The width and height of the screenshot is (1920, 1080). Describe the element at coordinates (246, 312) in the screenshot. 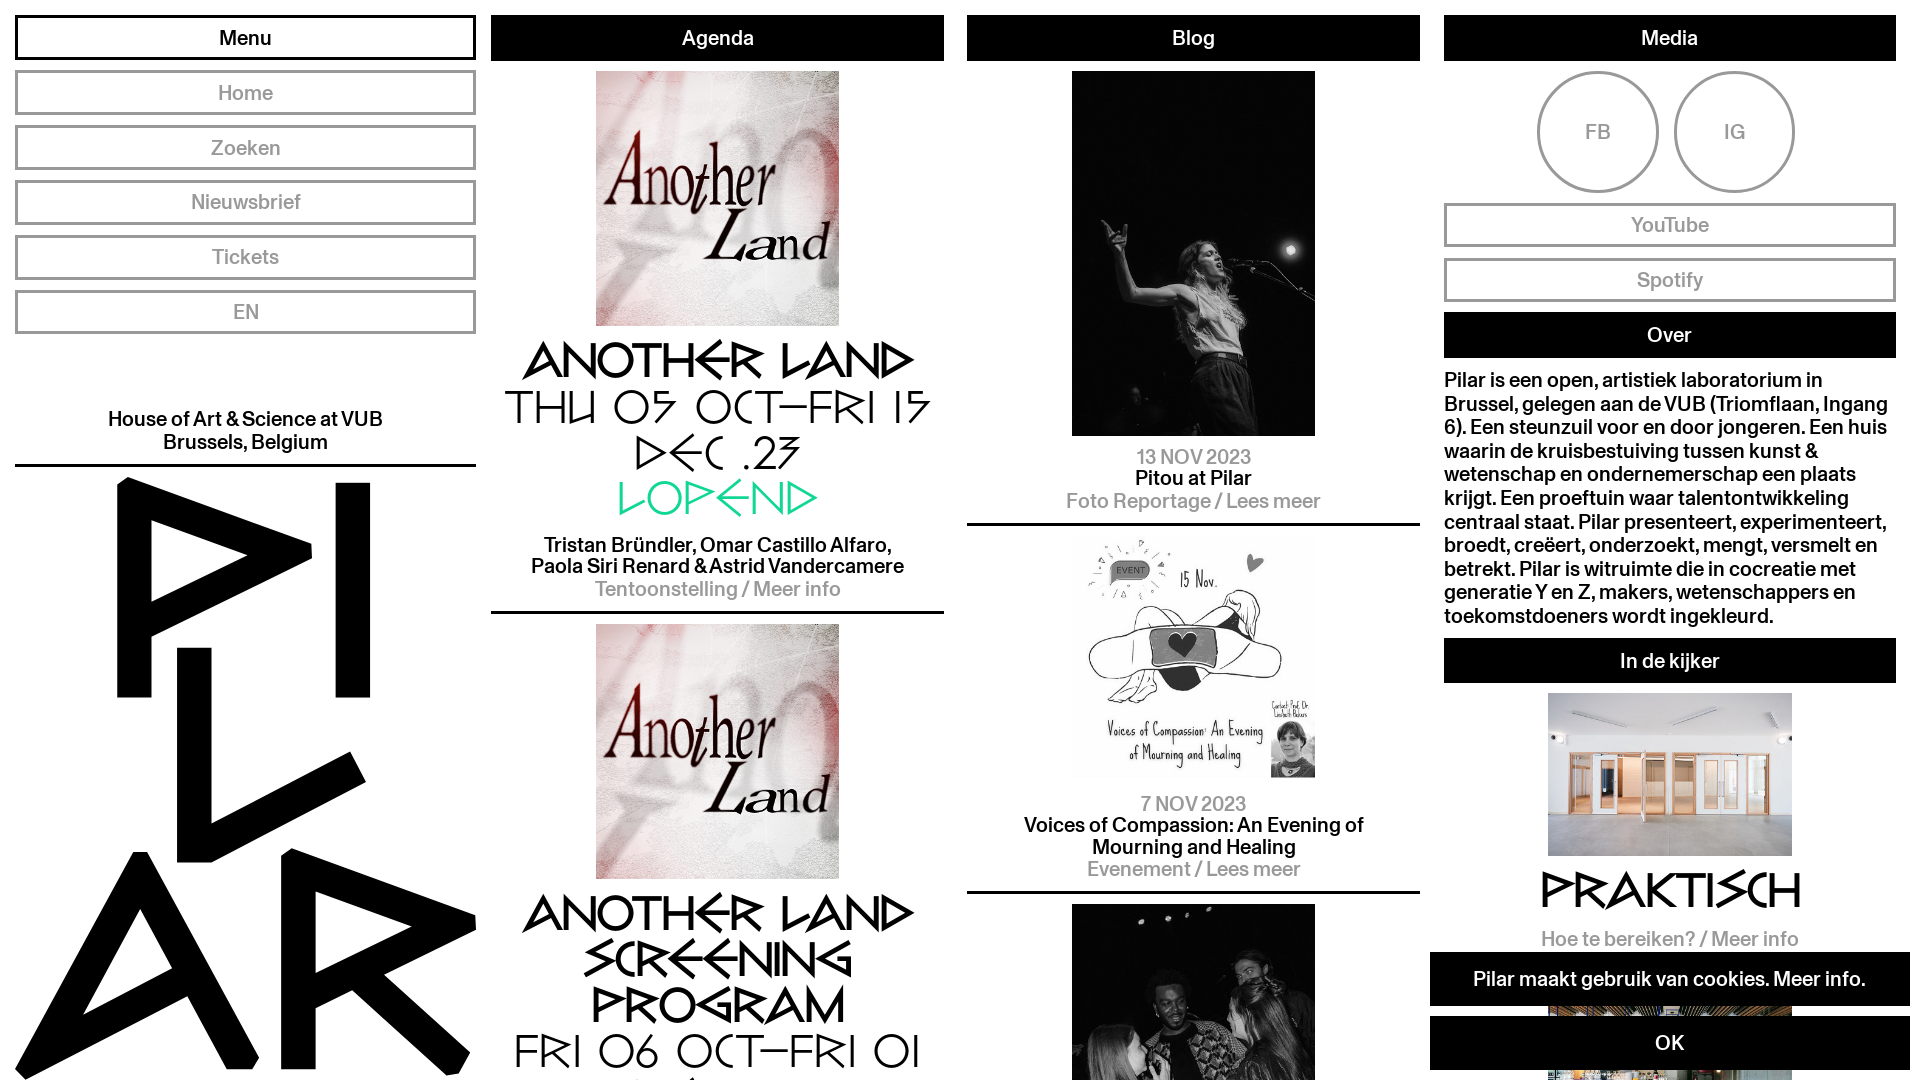

I see `EN` at that location.